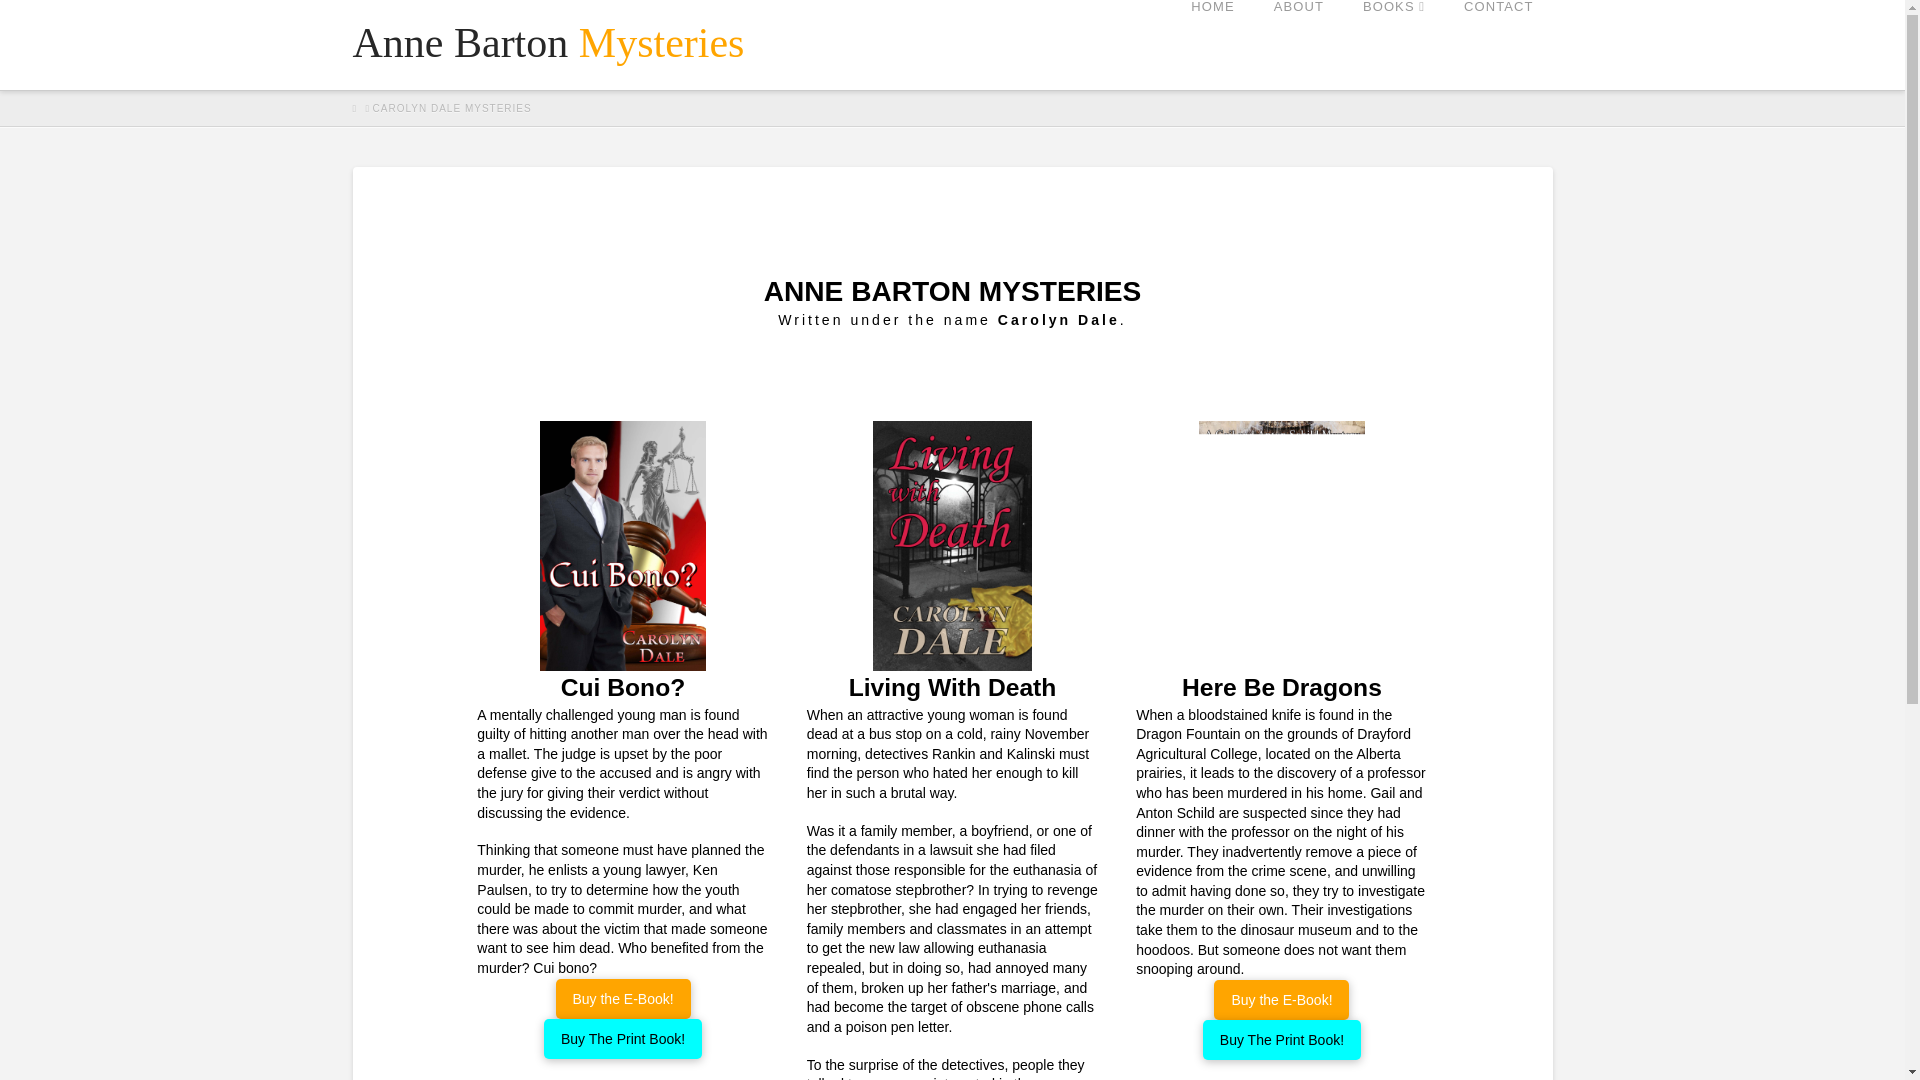 The image size is (1920, 1080). What do you see at coordinates (452, 108) in the screenshot?
I see `CAROLYN DALE MYSTERIES` at bounding box center [452, 108].